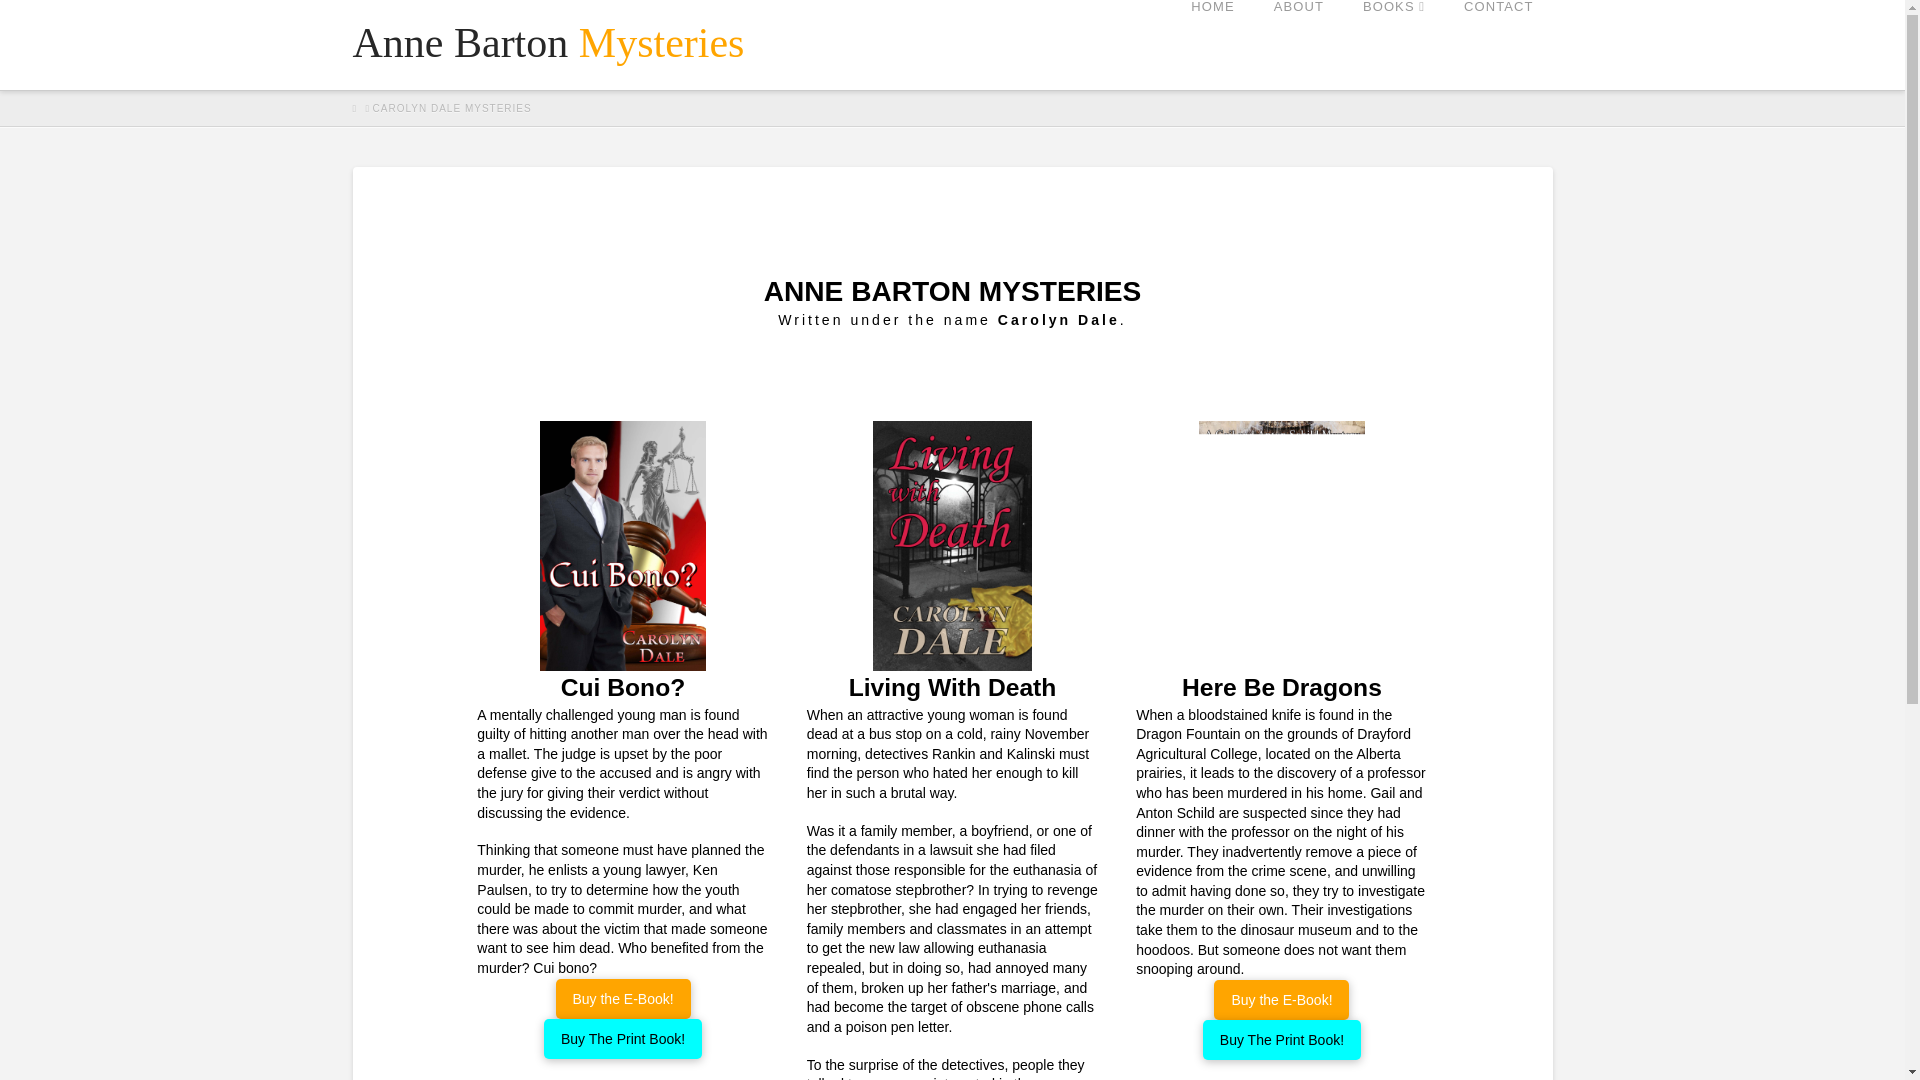 The image size is (1920, 1080). What do you see at coordinates (452, 108) in the screenshot?
I see `CAROLYN DALE MYSTERIES` at bounding box center [452, 108].